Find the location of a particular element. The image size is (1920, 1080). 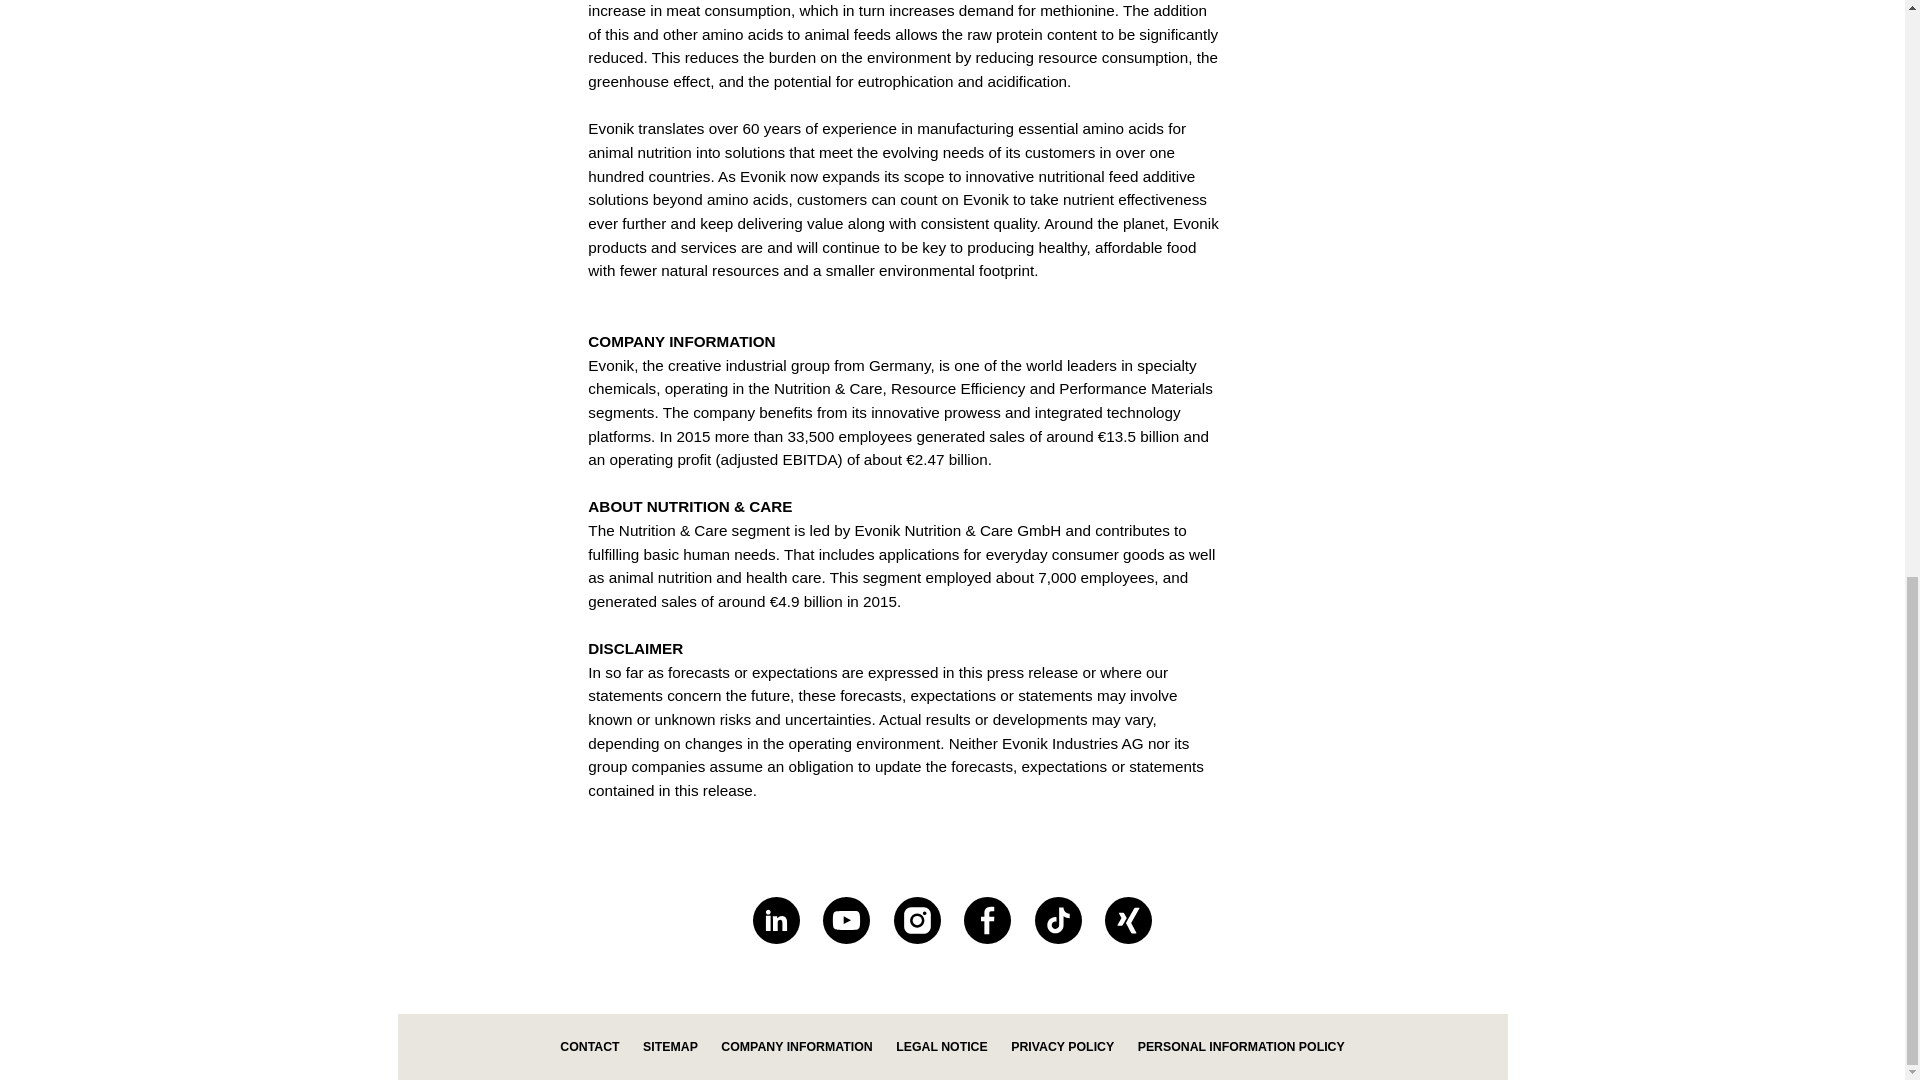

PRIVACY POLICY is located at coordinates (1062, 1047).